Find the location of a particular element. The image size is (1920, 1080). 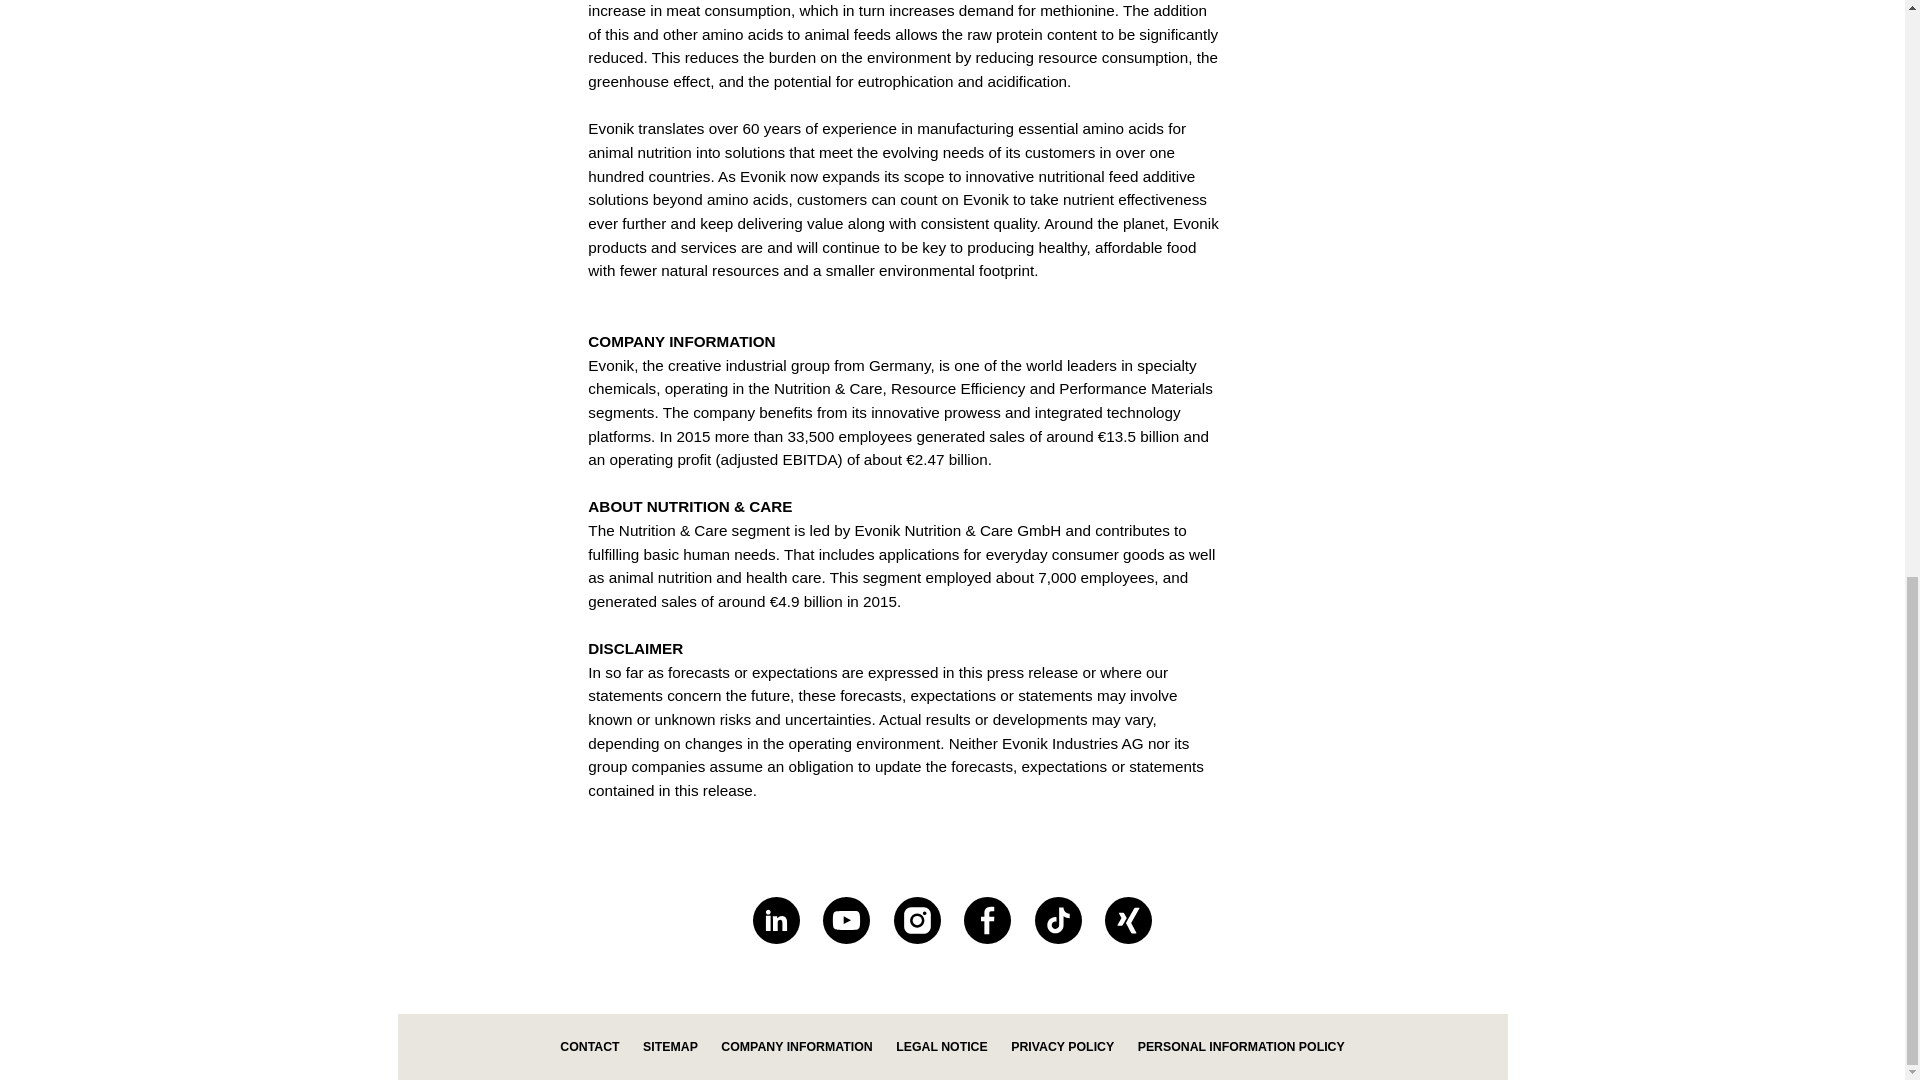

PRIVACY POLICY is located at coordinates (1062, 1047).